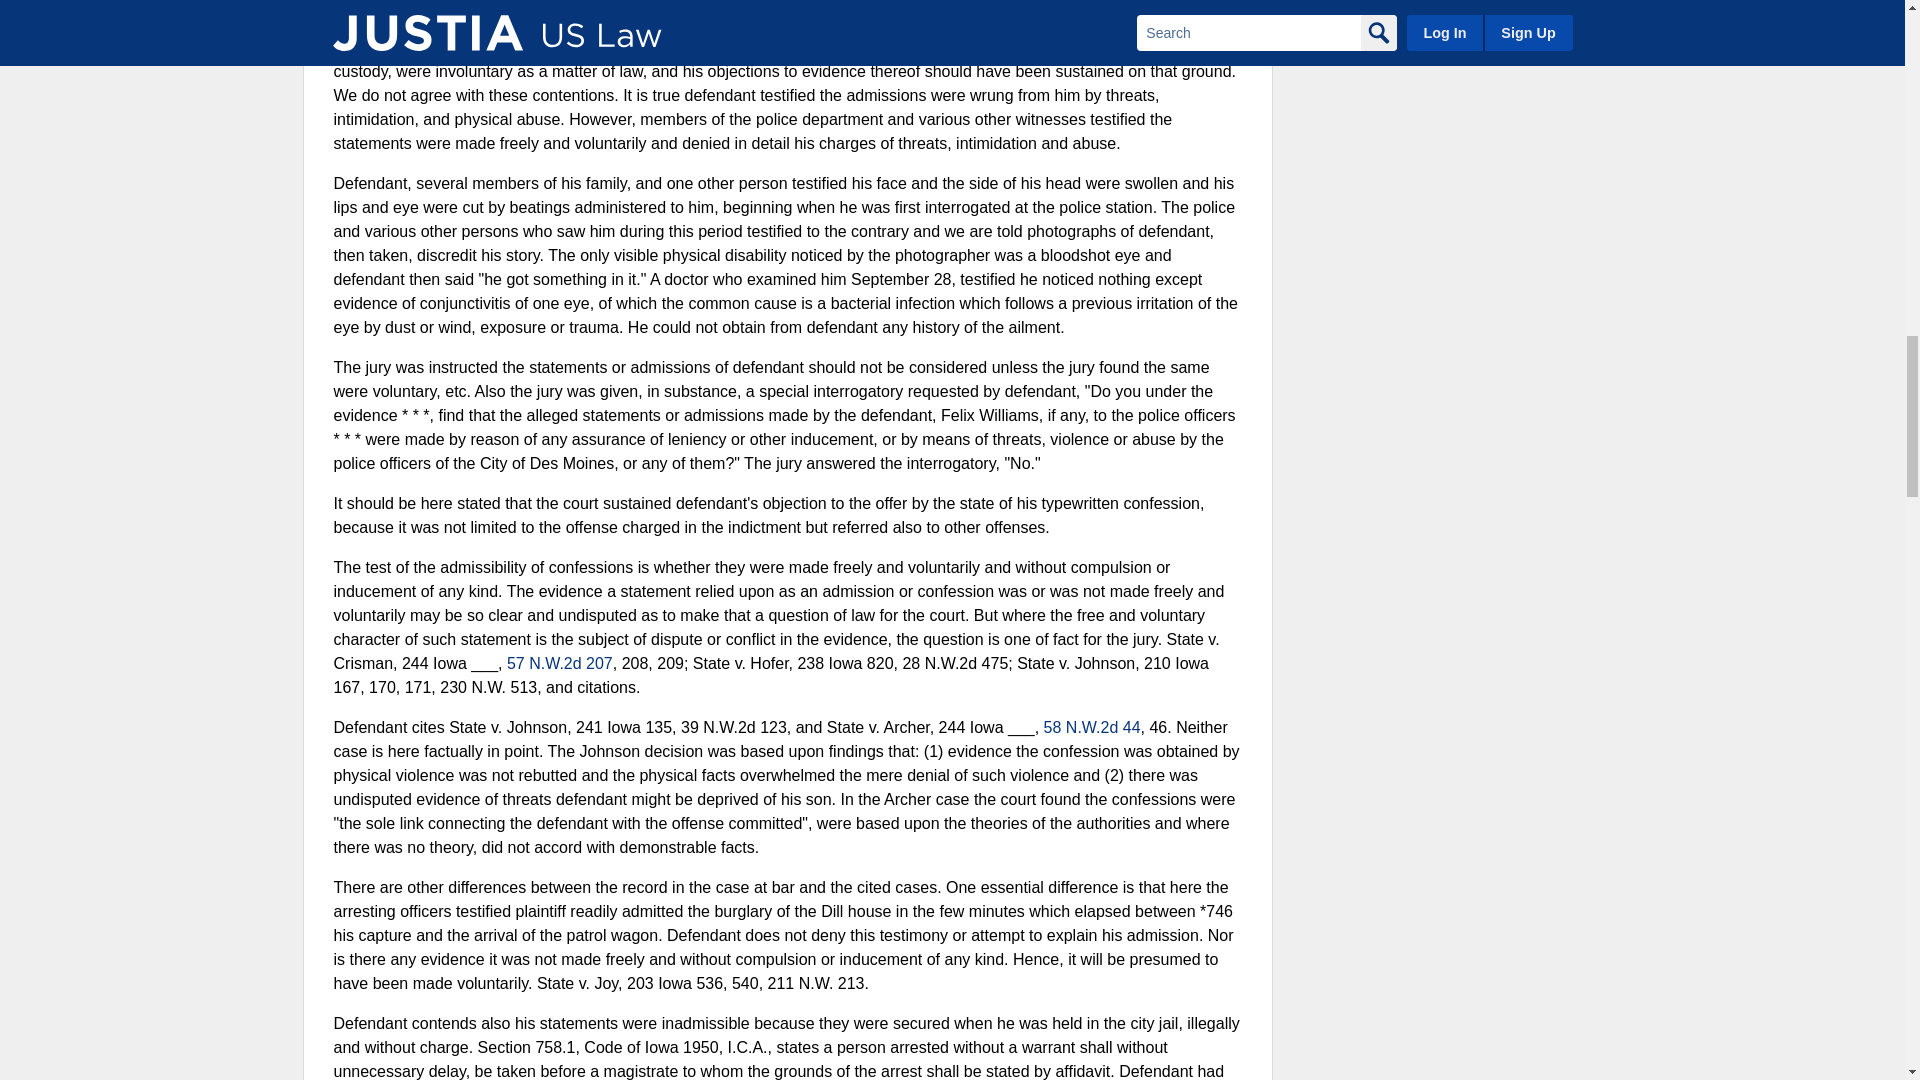 This screenshot has height=1080, width=1920. I want to click on 58 N.W.2d 44, so click(1092, 727).